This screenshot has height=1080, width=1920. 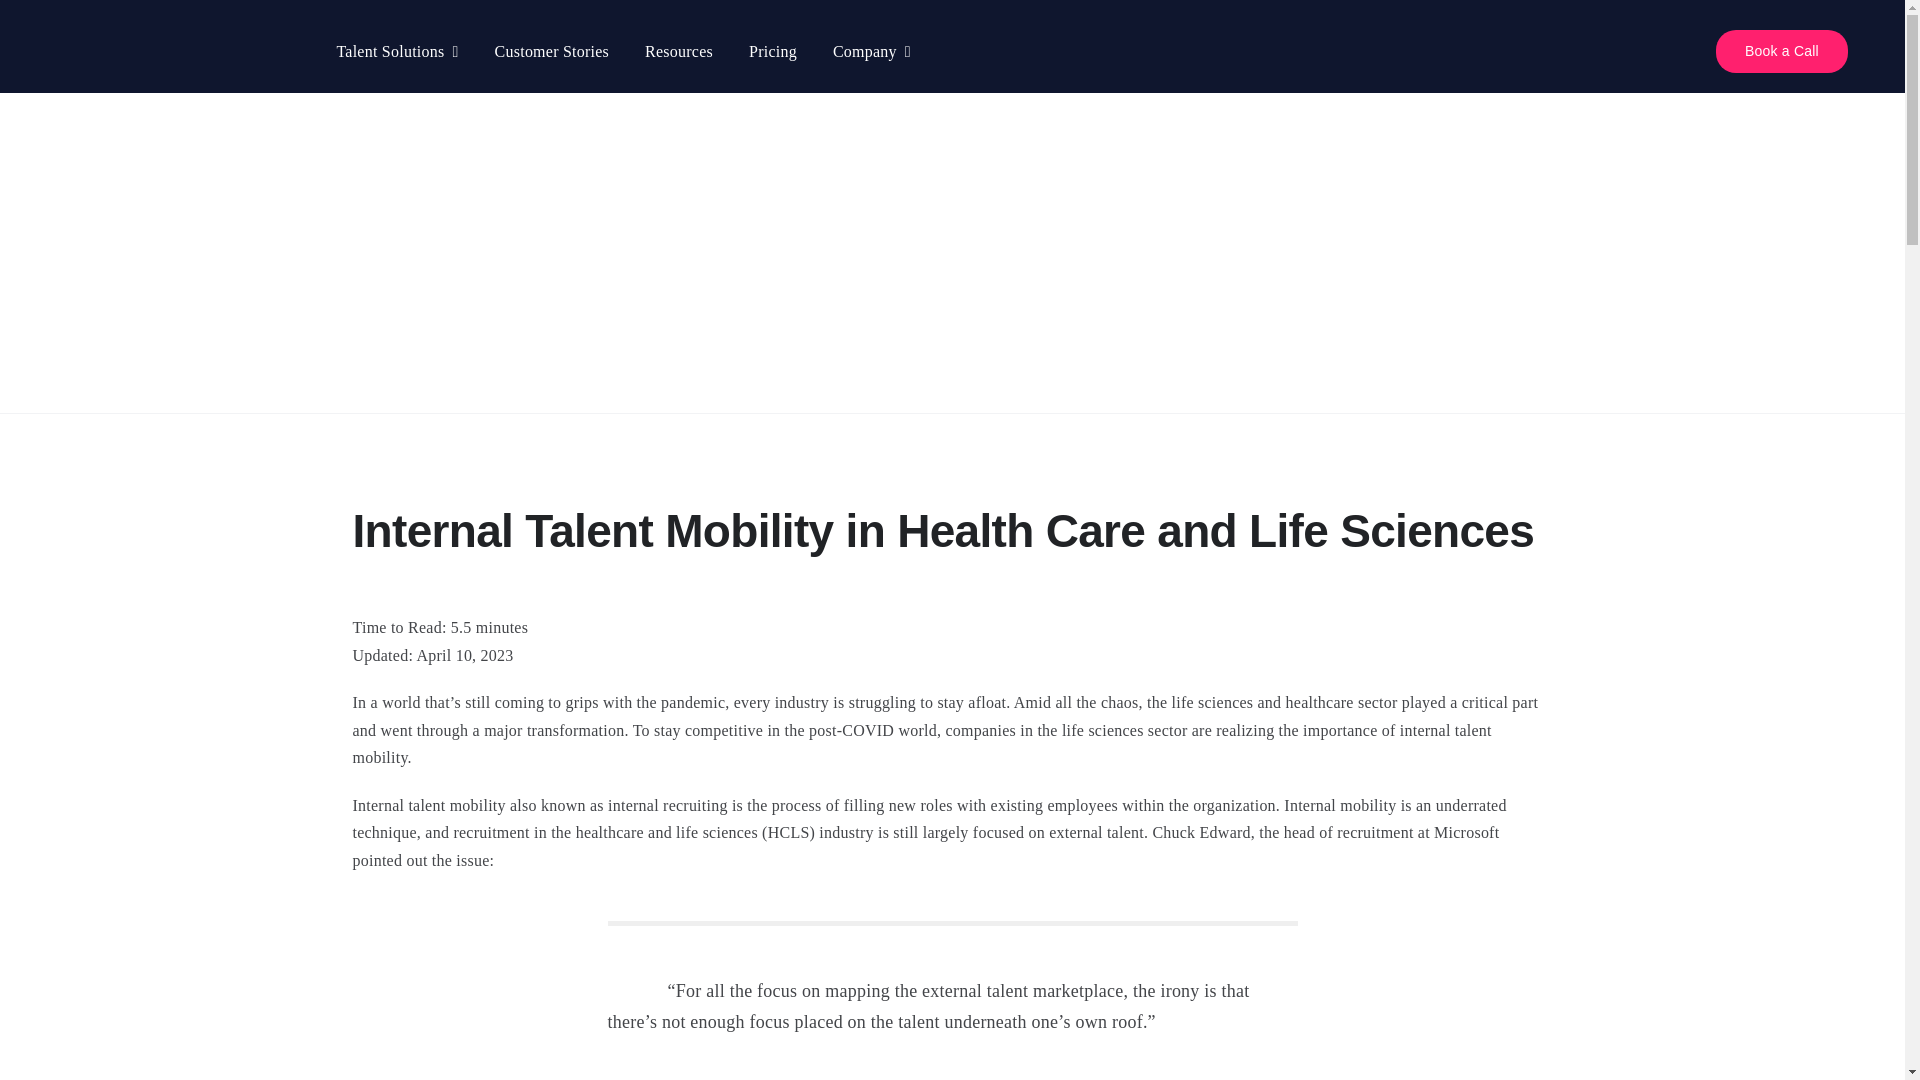 What do you see at coordinates (872, 51) in the screenshot?
I see `Company` at bounding box center [872, 51].